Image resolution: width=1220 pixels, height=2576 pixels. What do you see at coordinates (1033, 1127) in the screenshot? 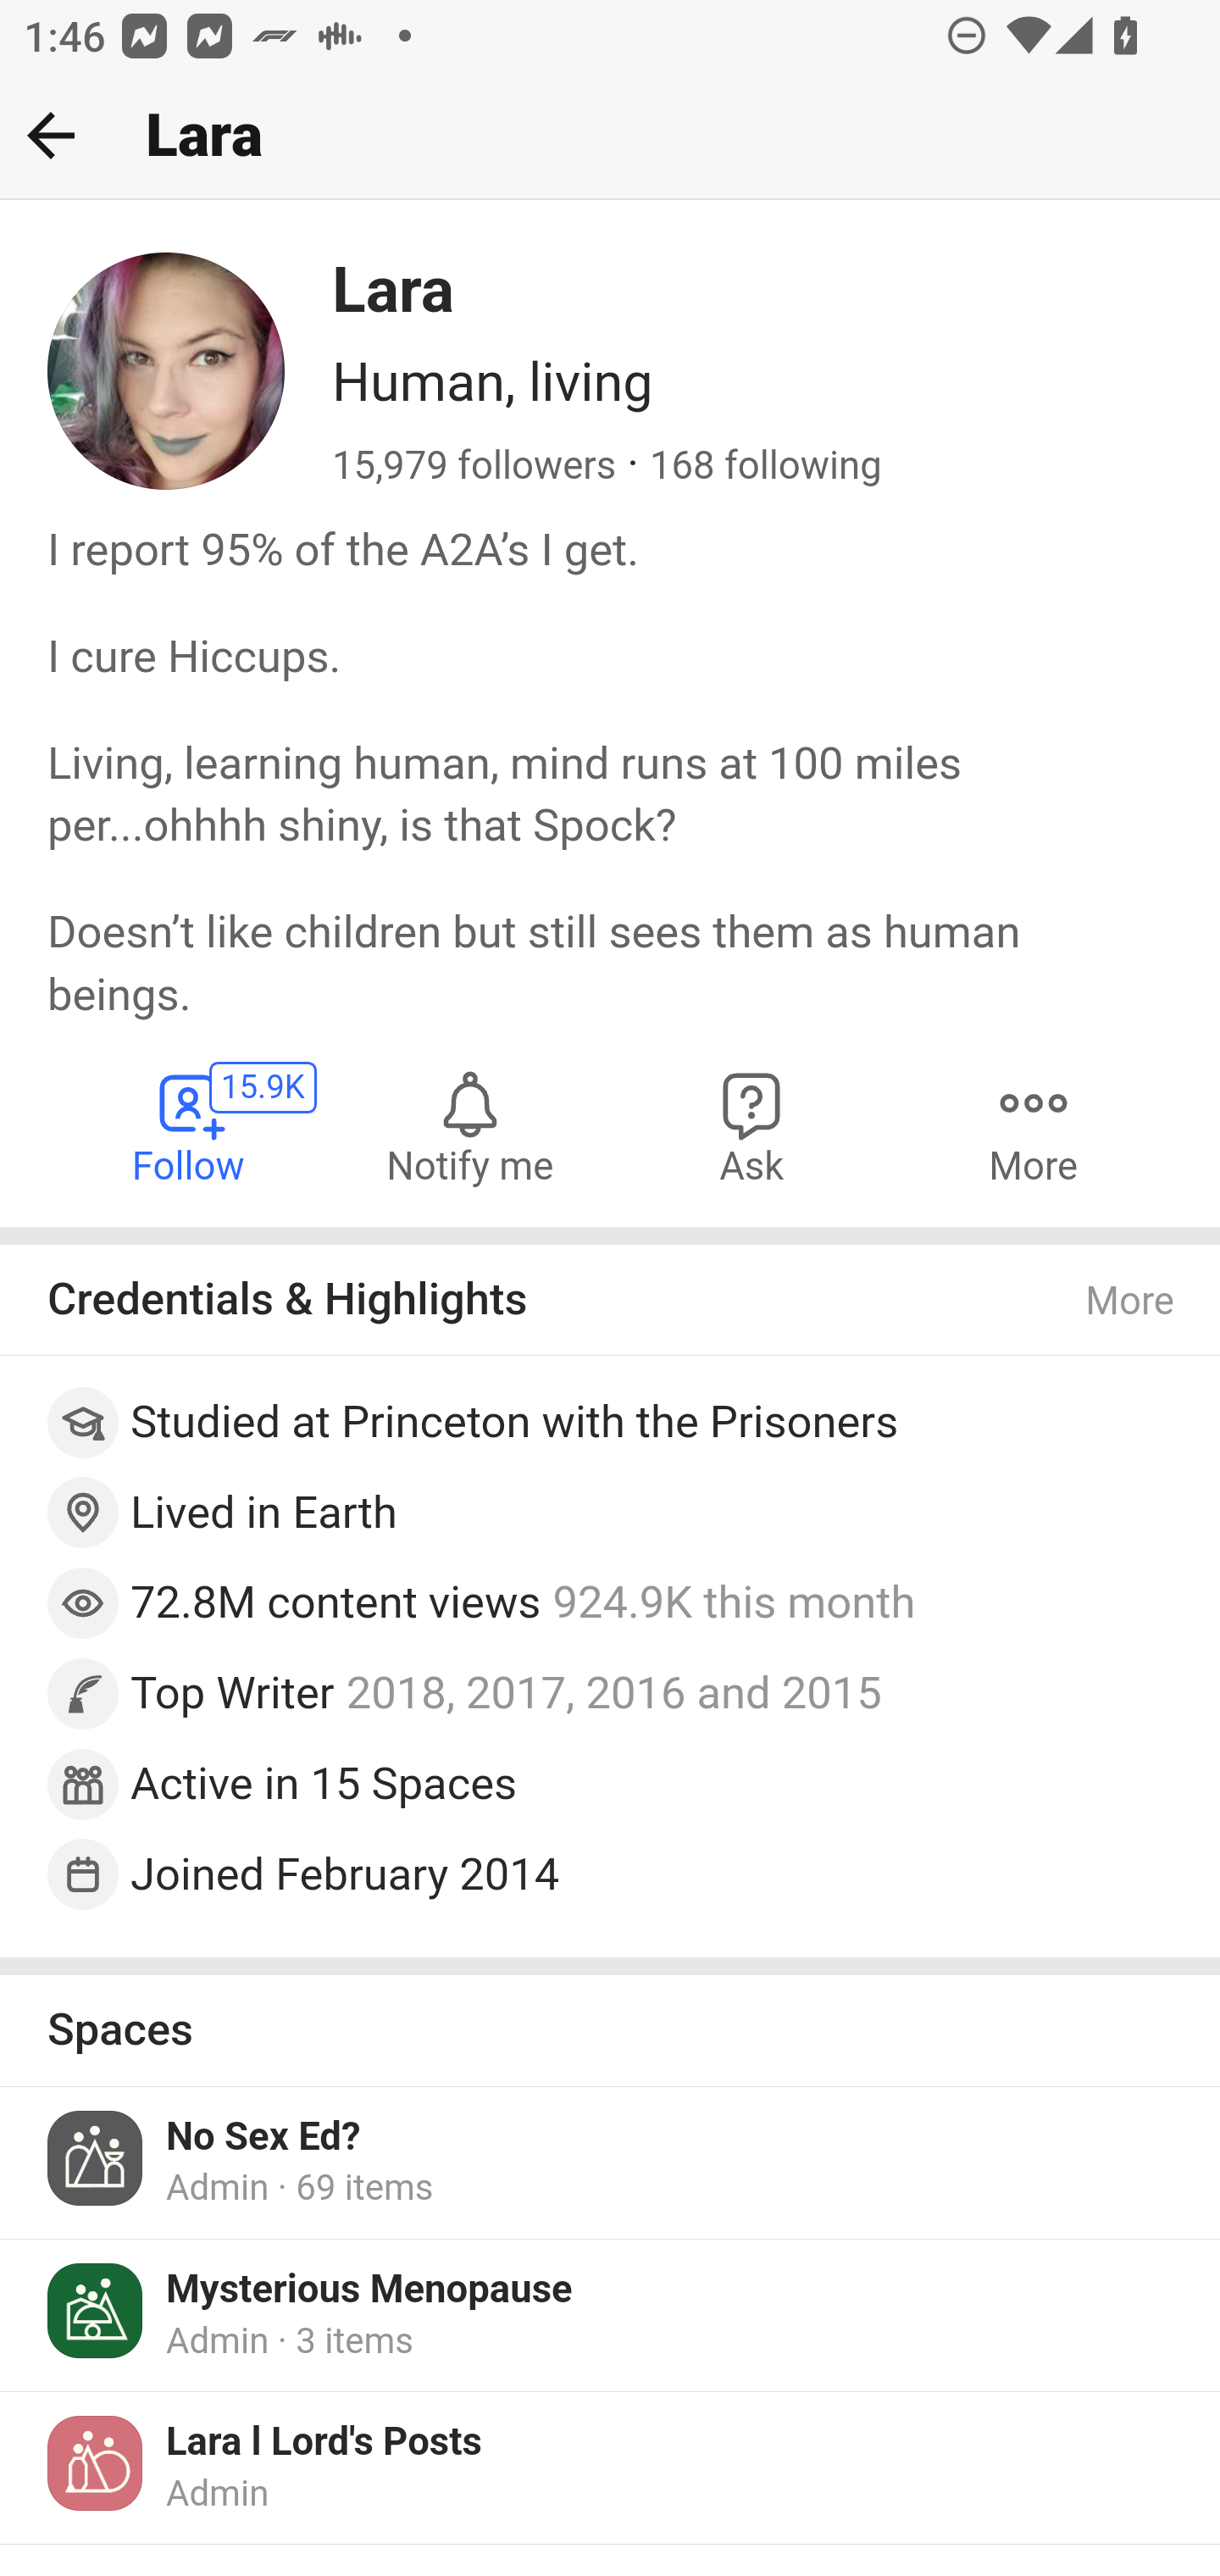
I see `More` at bounding box center [1033, 1127].